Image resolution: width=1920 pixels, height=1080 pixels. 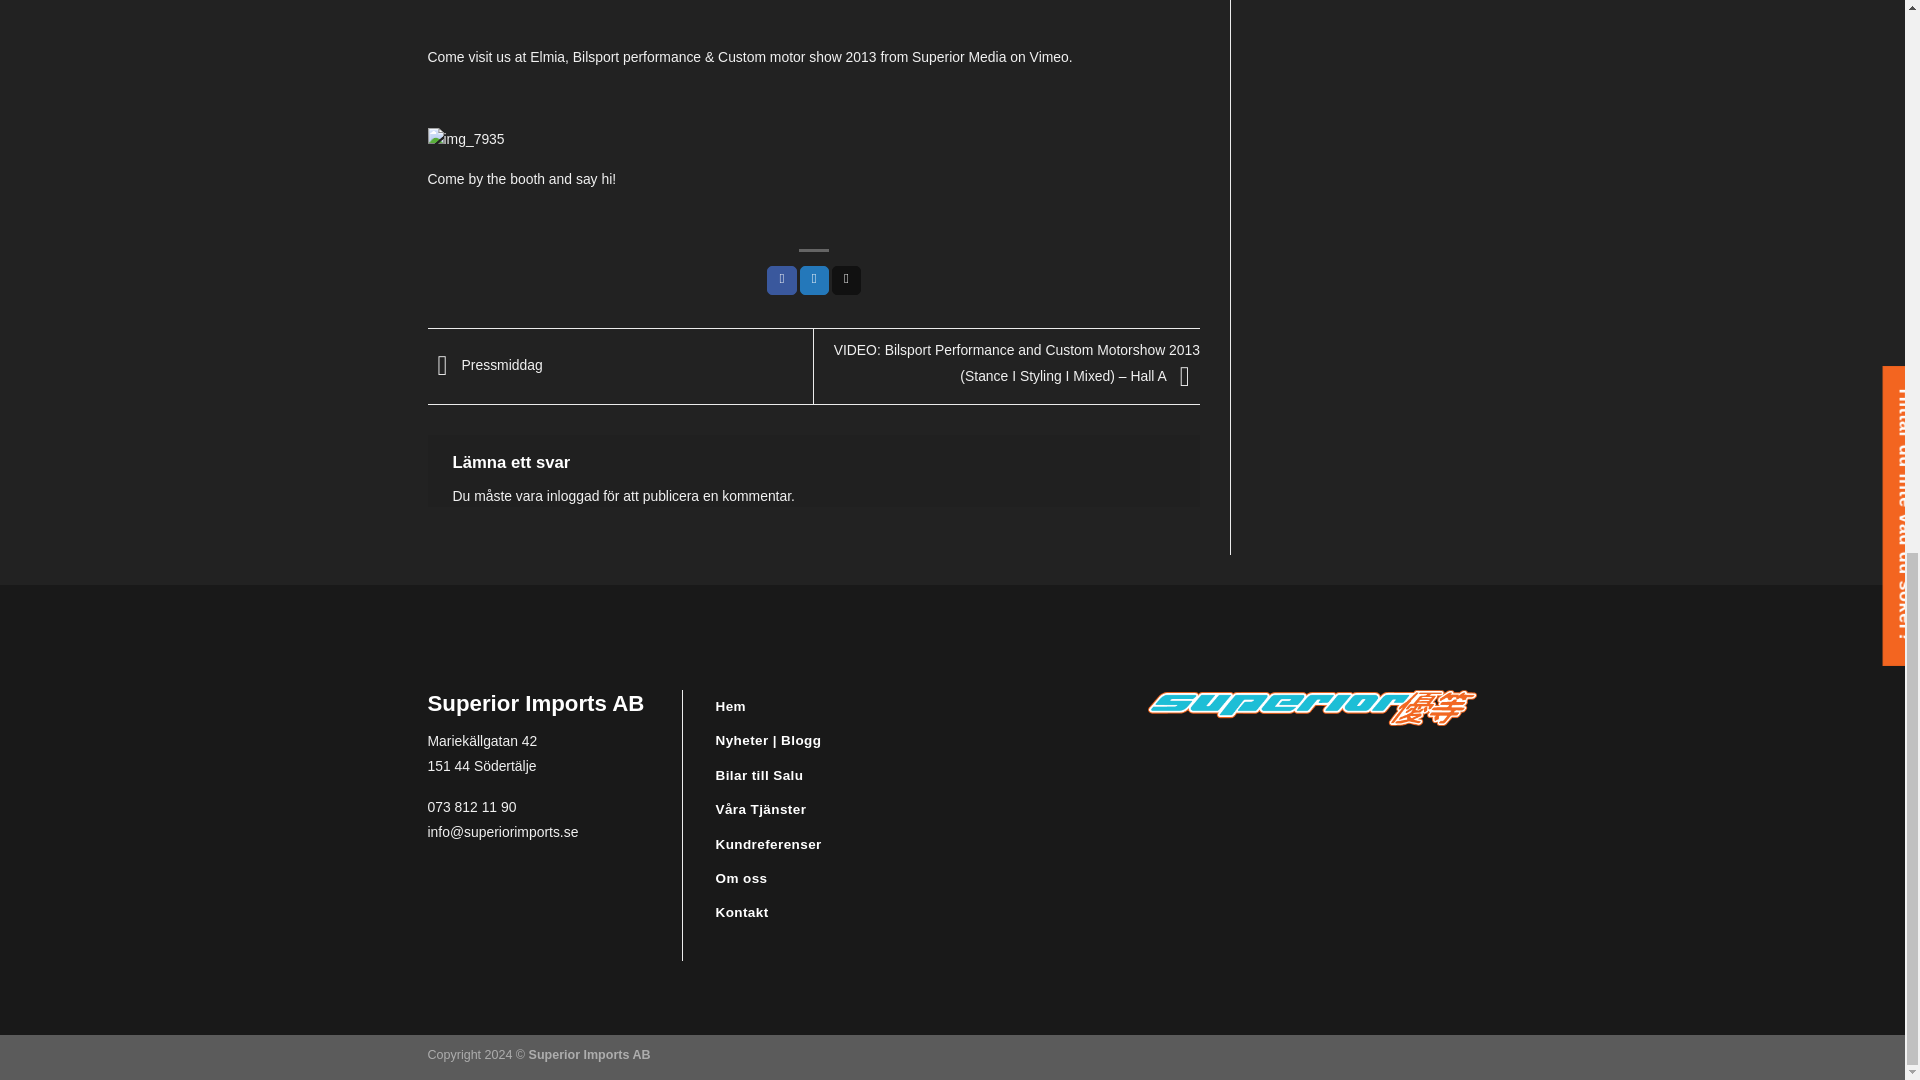 What do you see at coordinates (959, 56) in the screenshot?
I see `Superior Media` at bounding box center [959, 56].